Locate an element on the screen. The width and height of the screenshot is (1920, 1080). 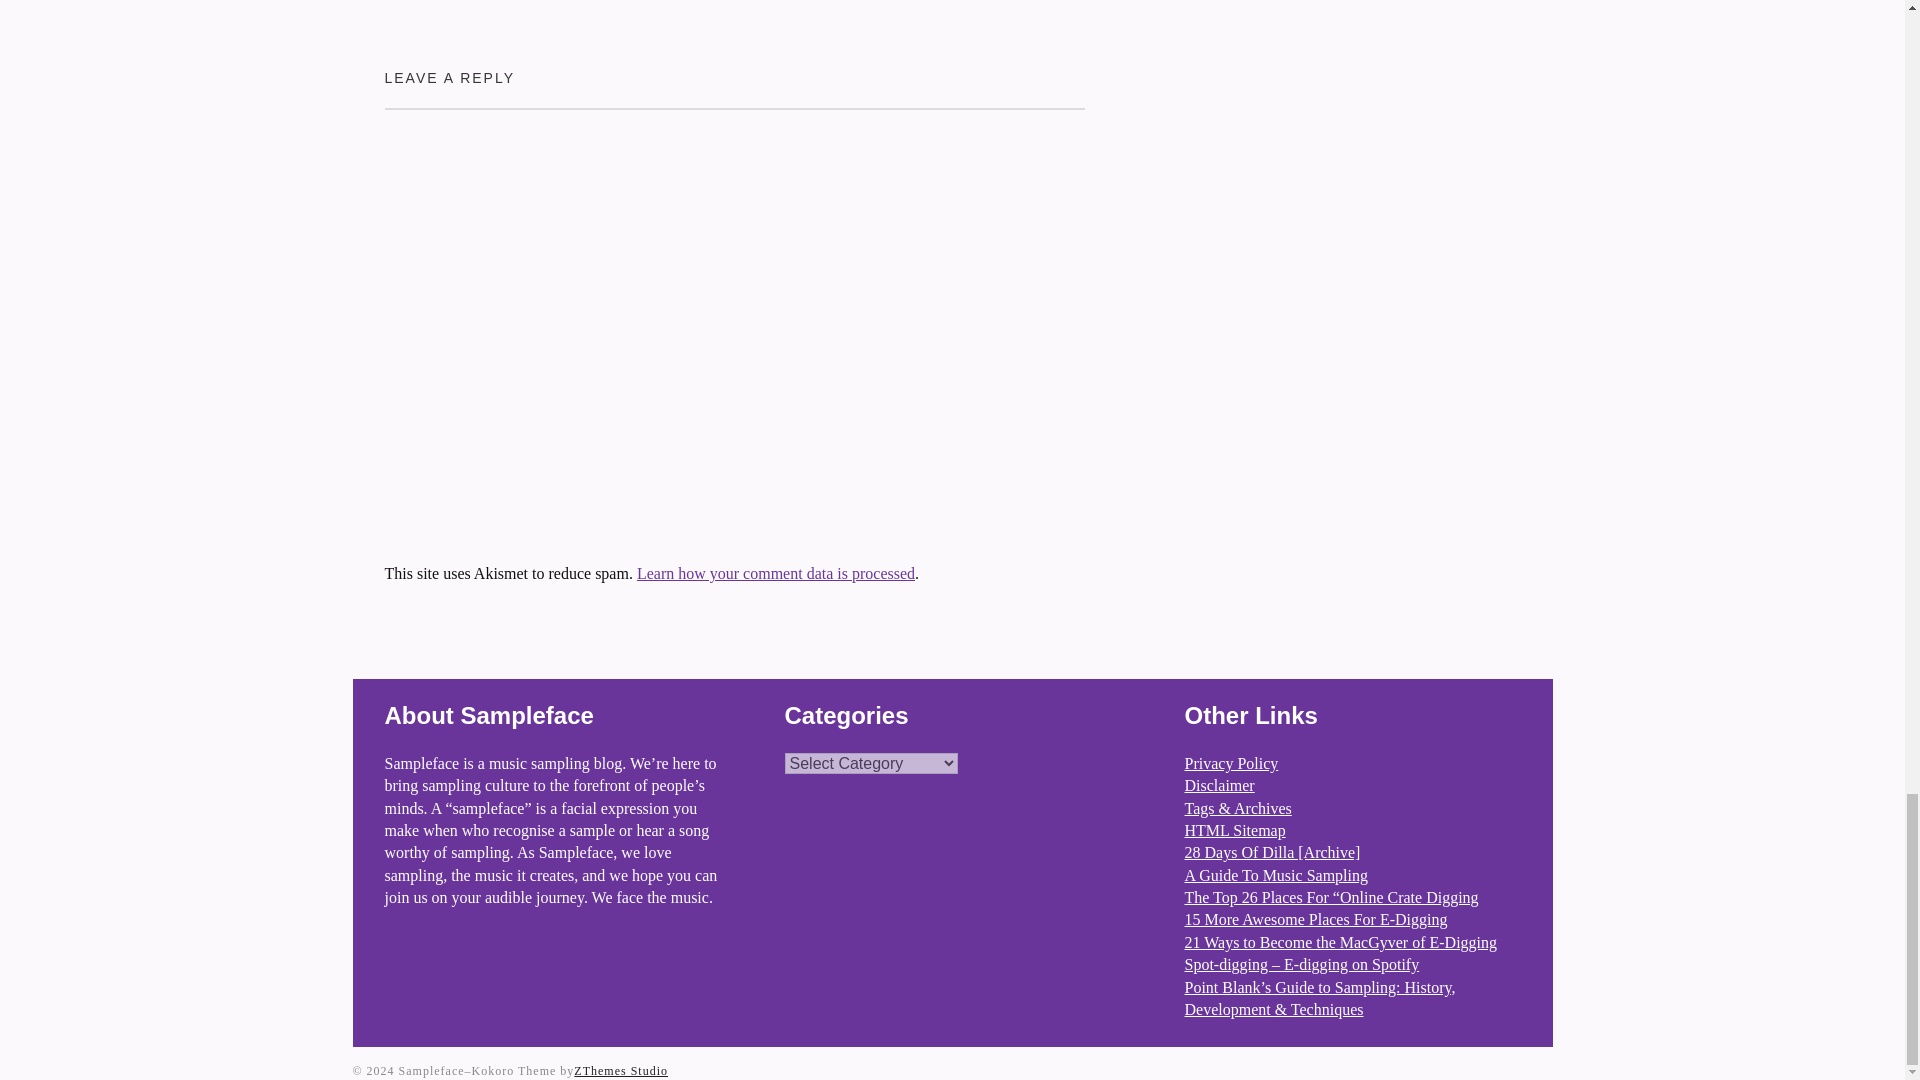
A Guide To Music Sampling is located at coordinates (1276, 876).